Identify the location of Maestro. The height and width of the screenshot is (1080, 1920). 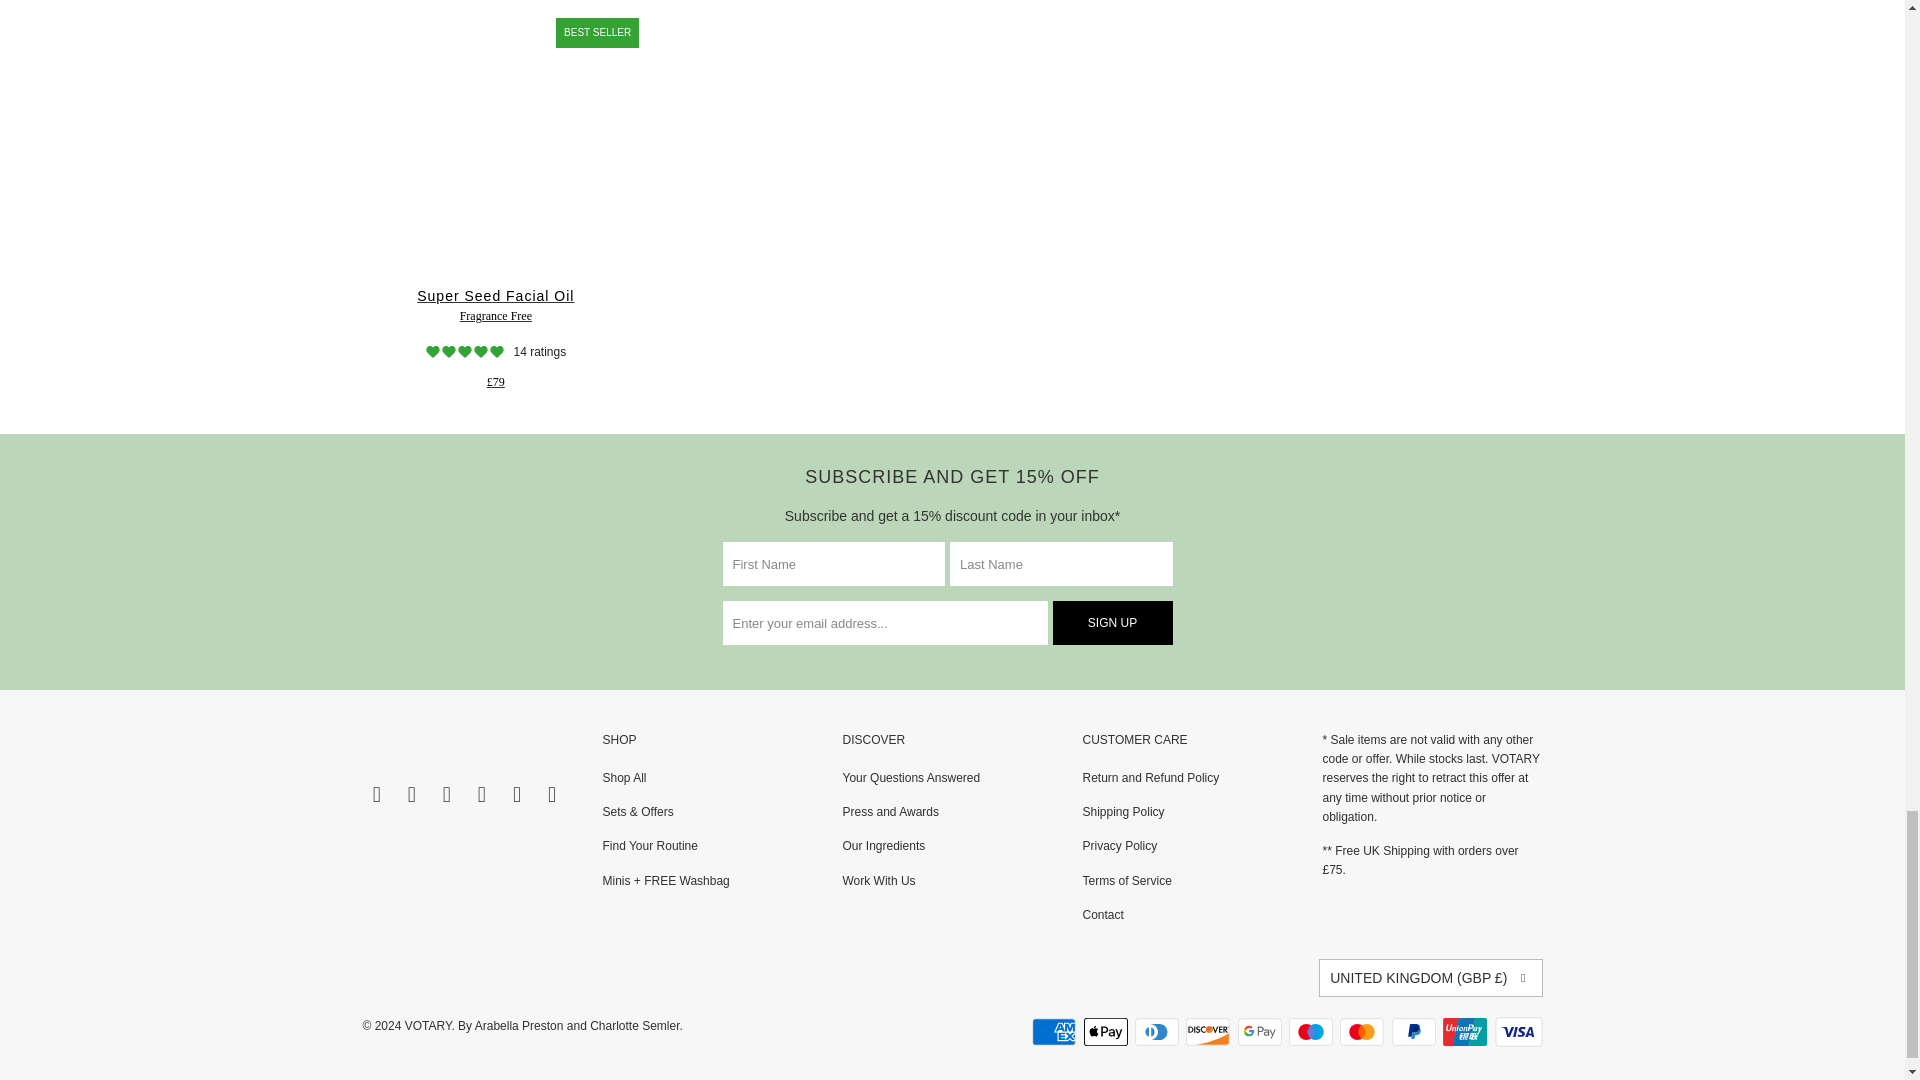
(1312, 1032).